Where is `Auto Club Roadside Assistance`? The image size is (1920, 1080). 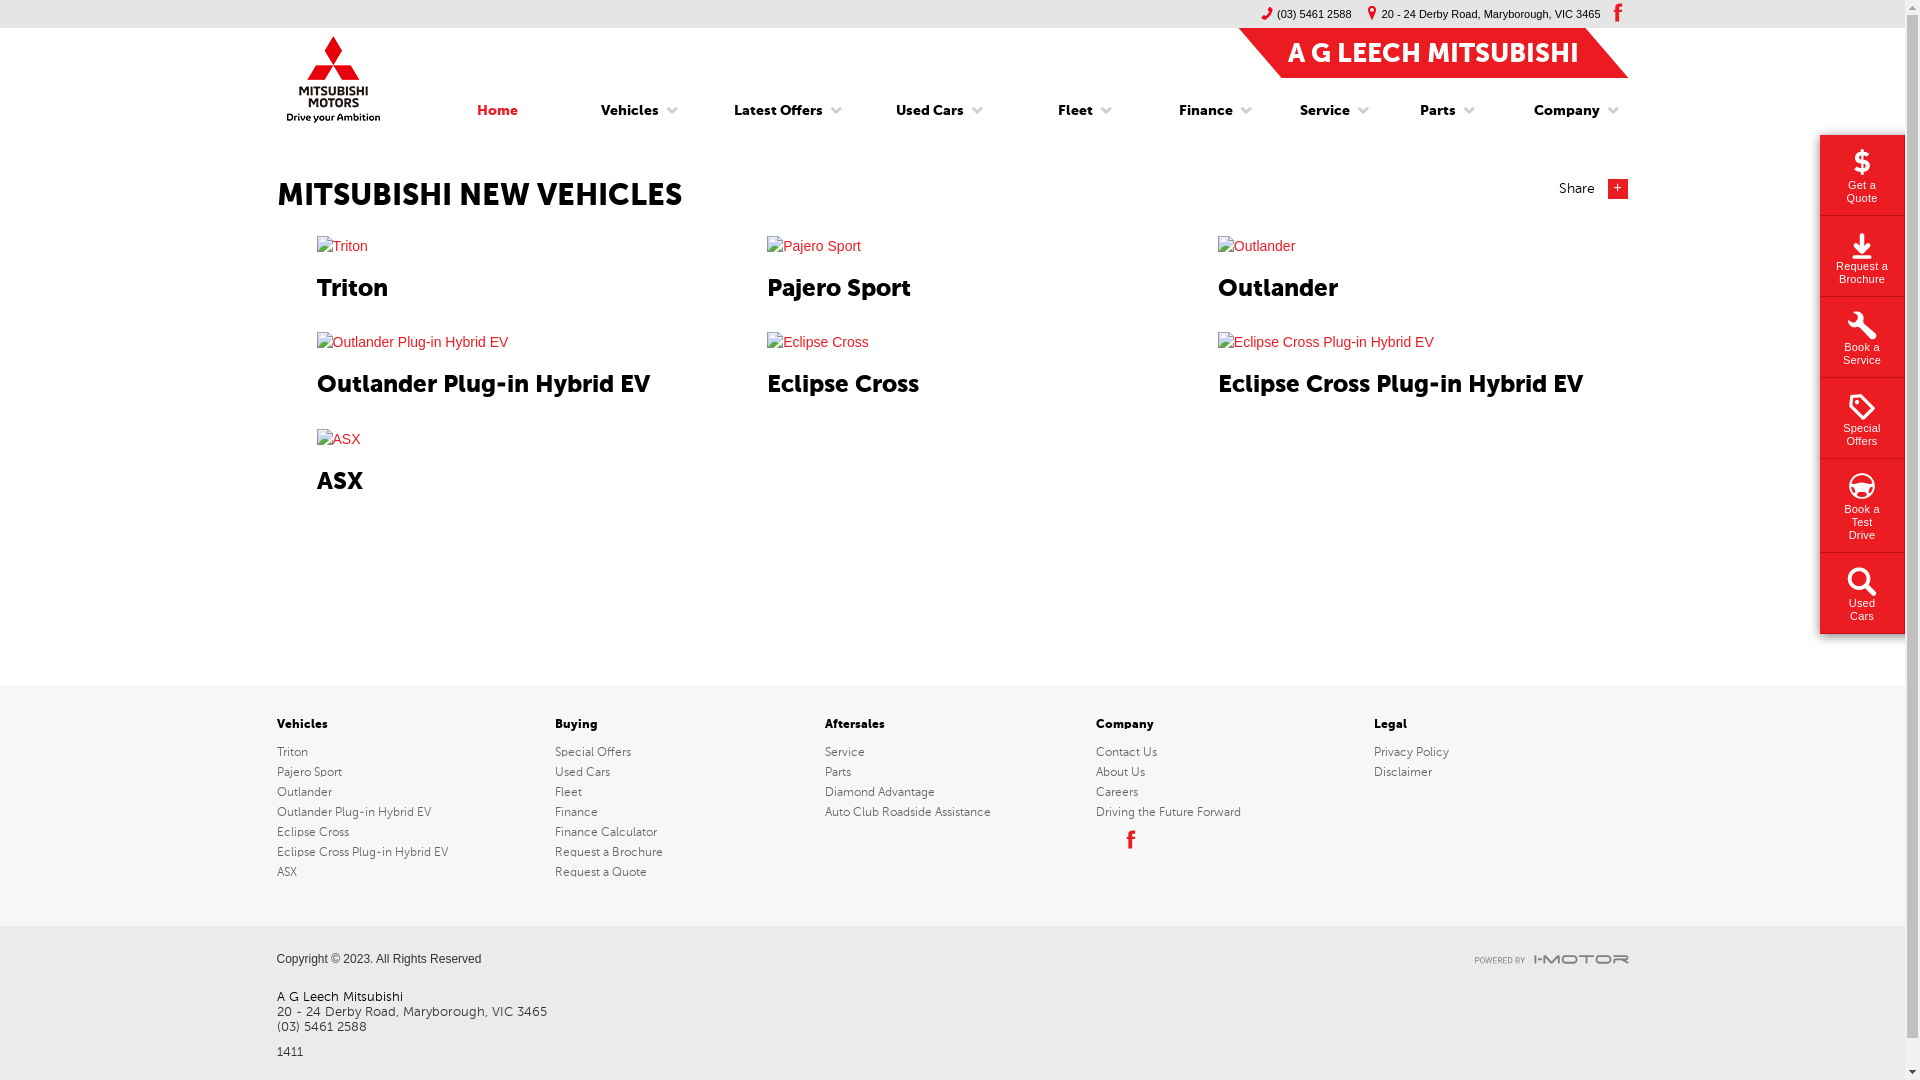 Auto Club Roadside Assistance is located at coordinates (952, 812).